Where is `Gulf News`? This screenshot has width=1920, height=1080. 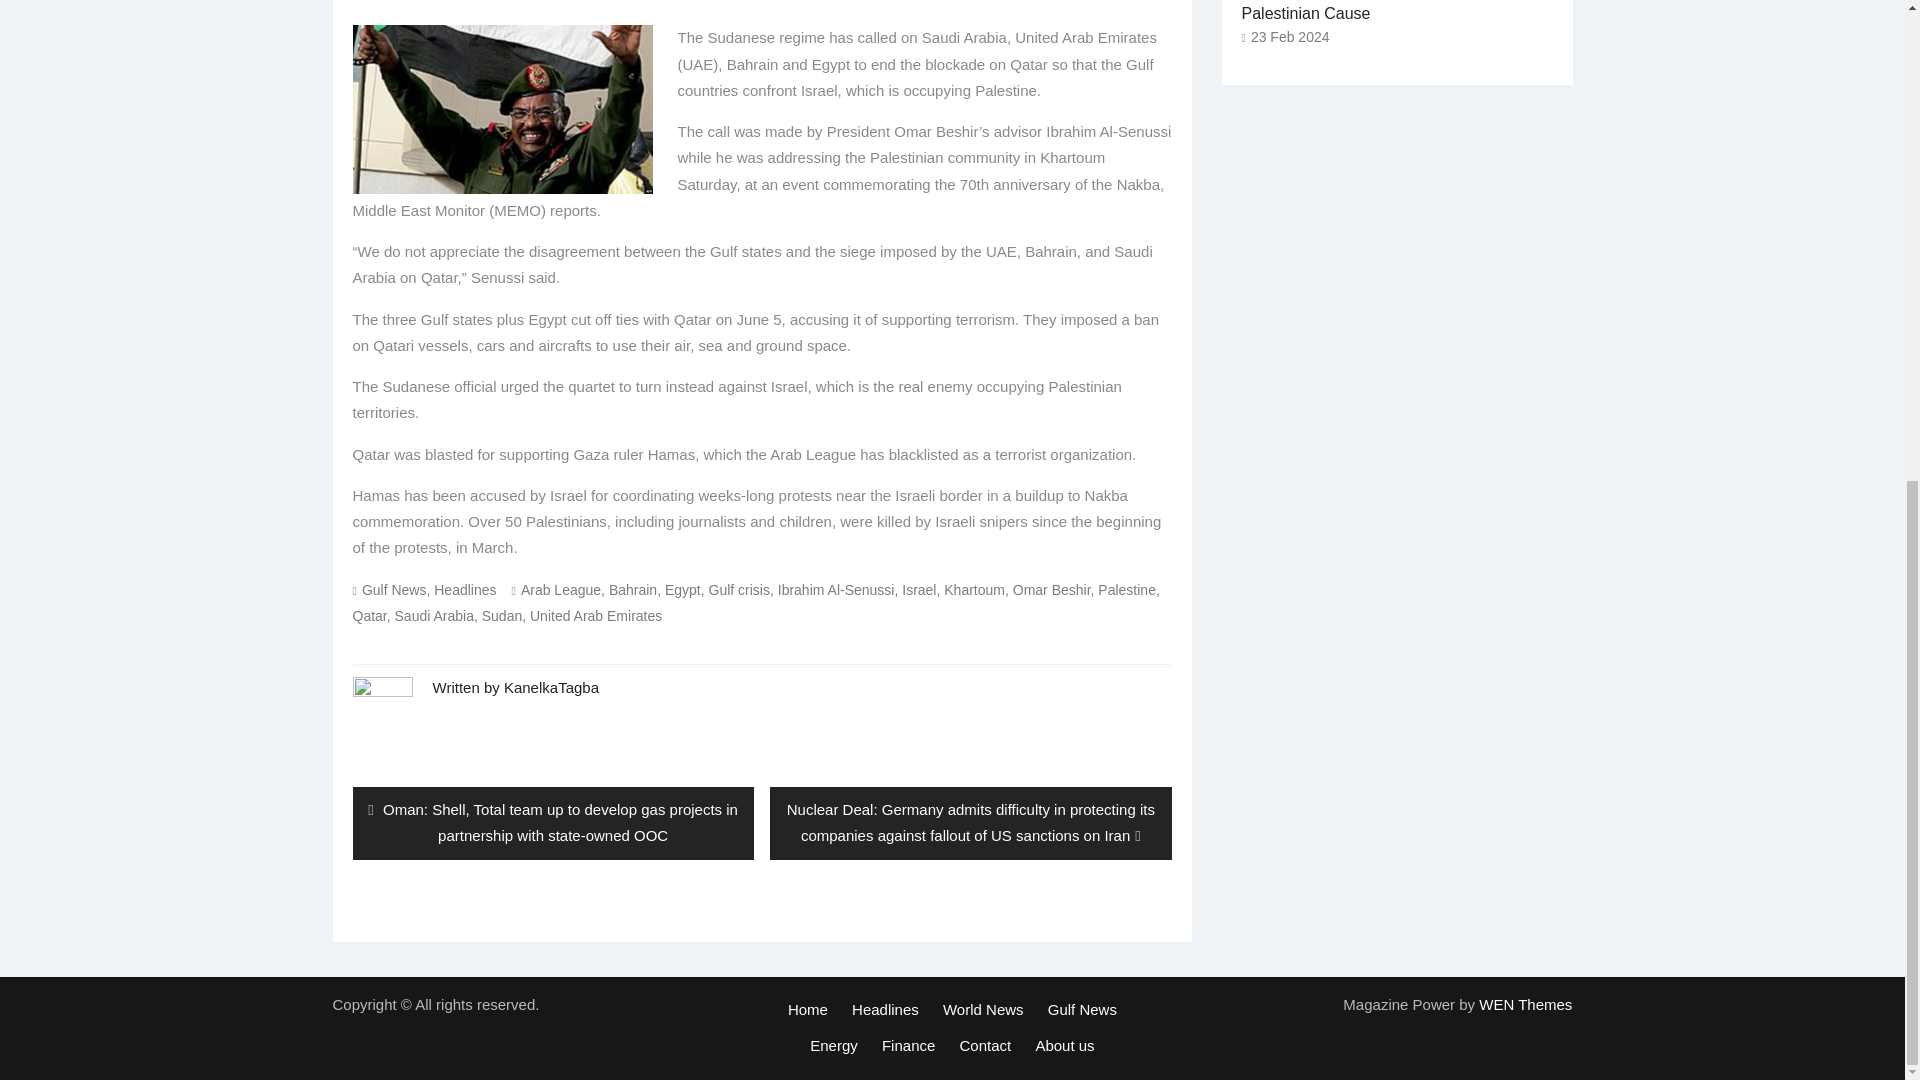
Gulf News is located at coordinates (394, 590).